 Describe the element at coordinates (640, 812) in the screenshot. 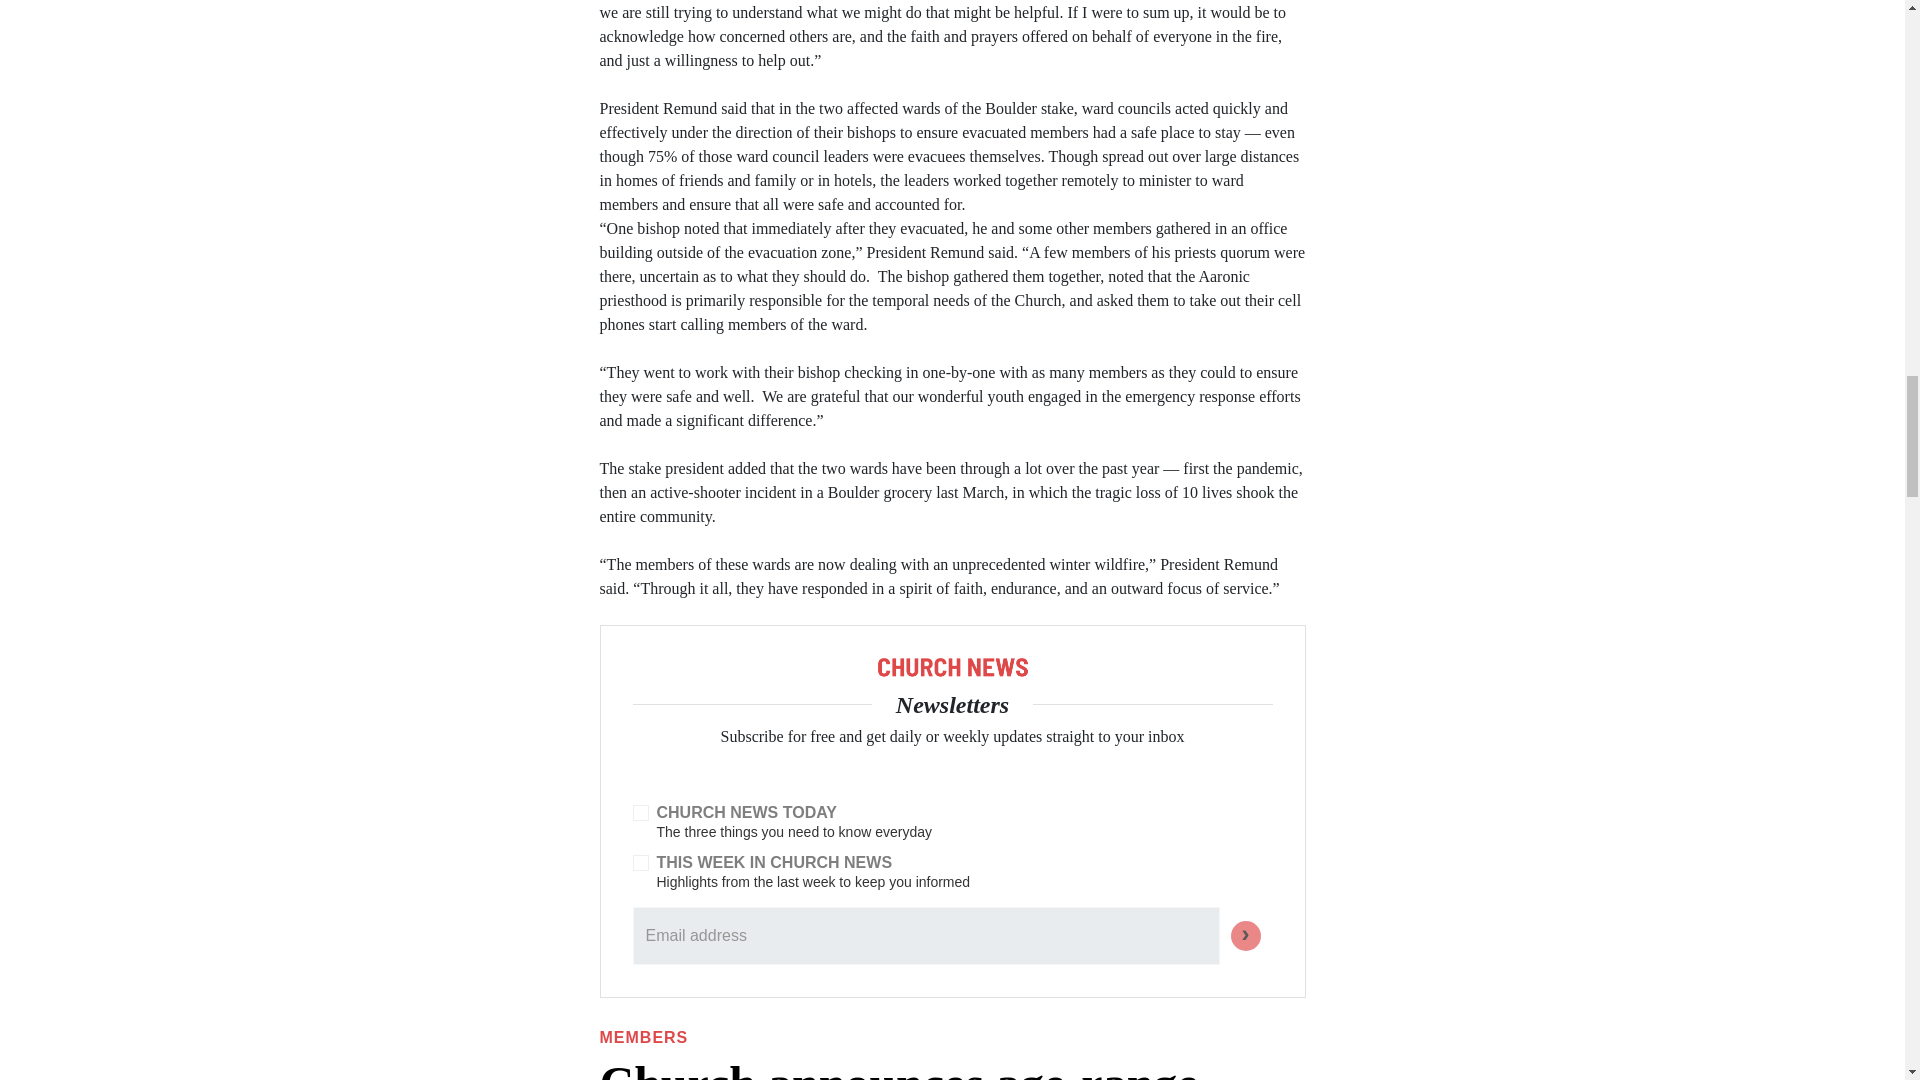

I see `Church News Today` at that location.